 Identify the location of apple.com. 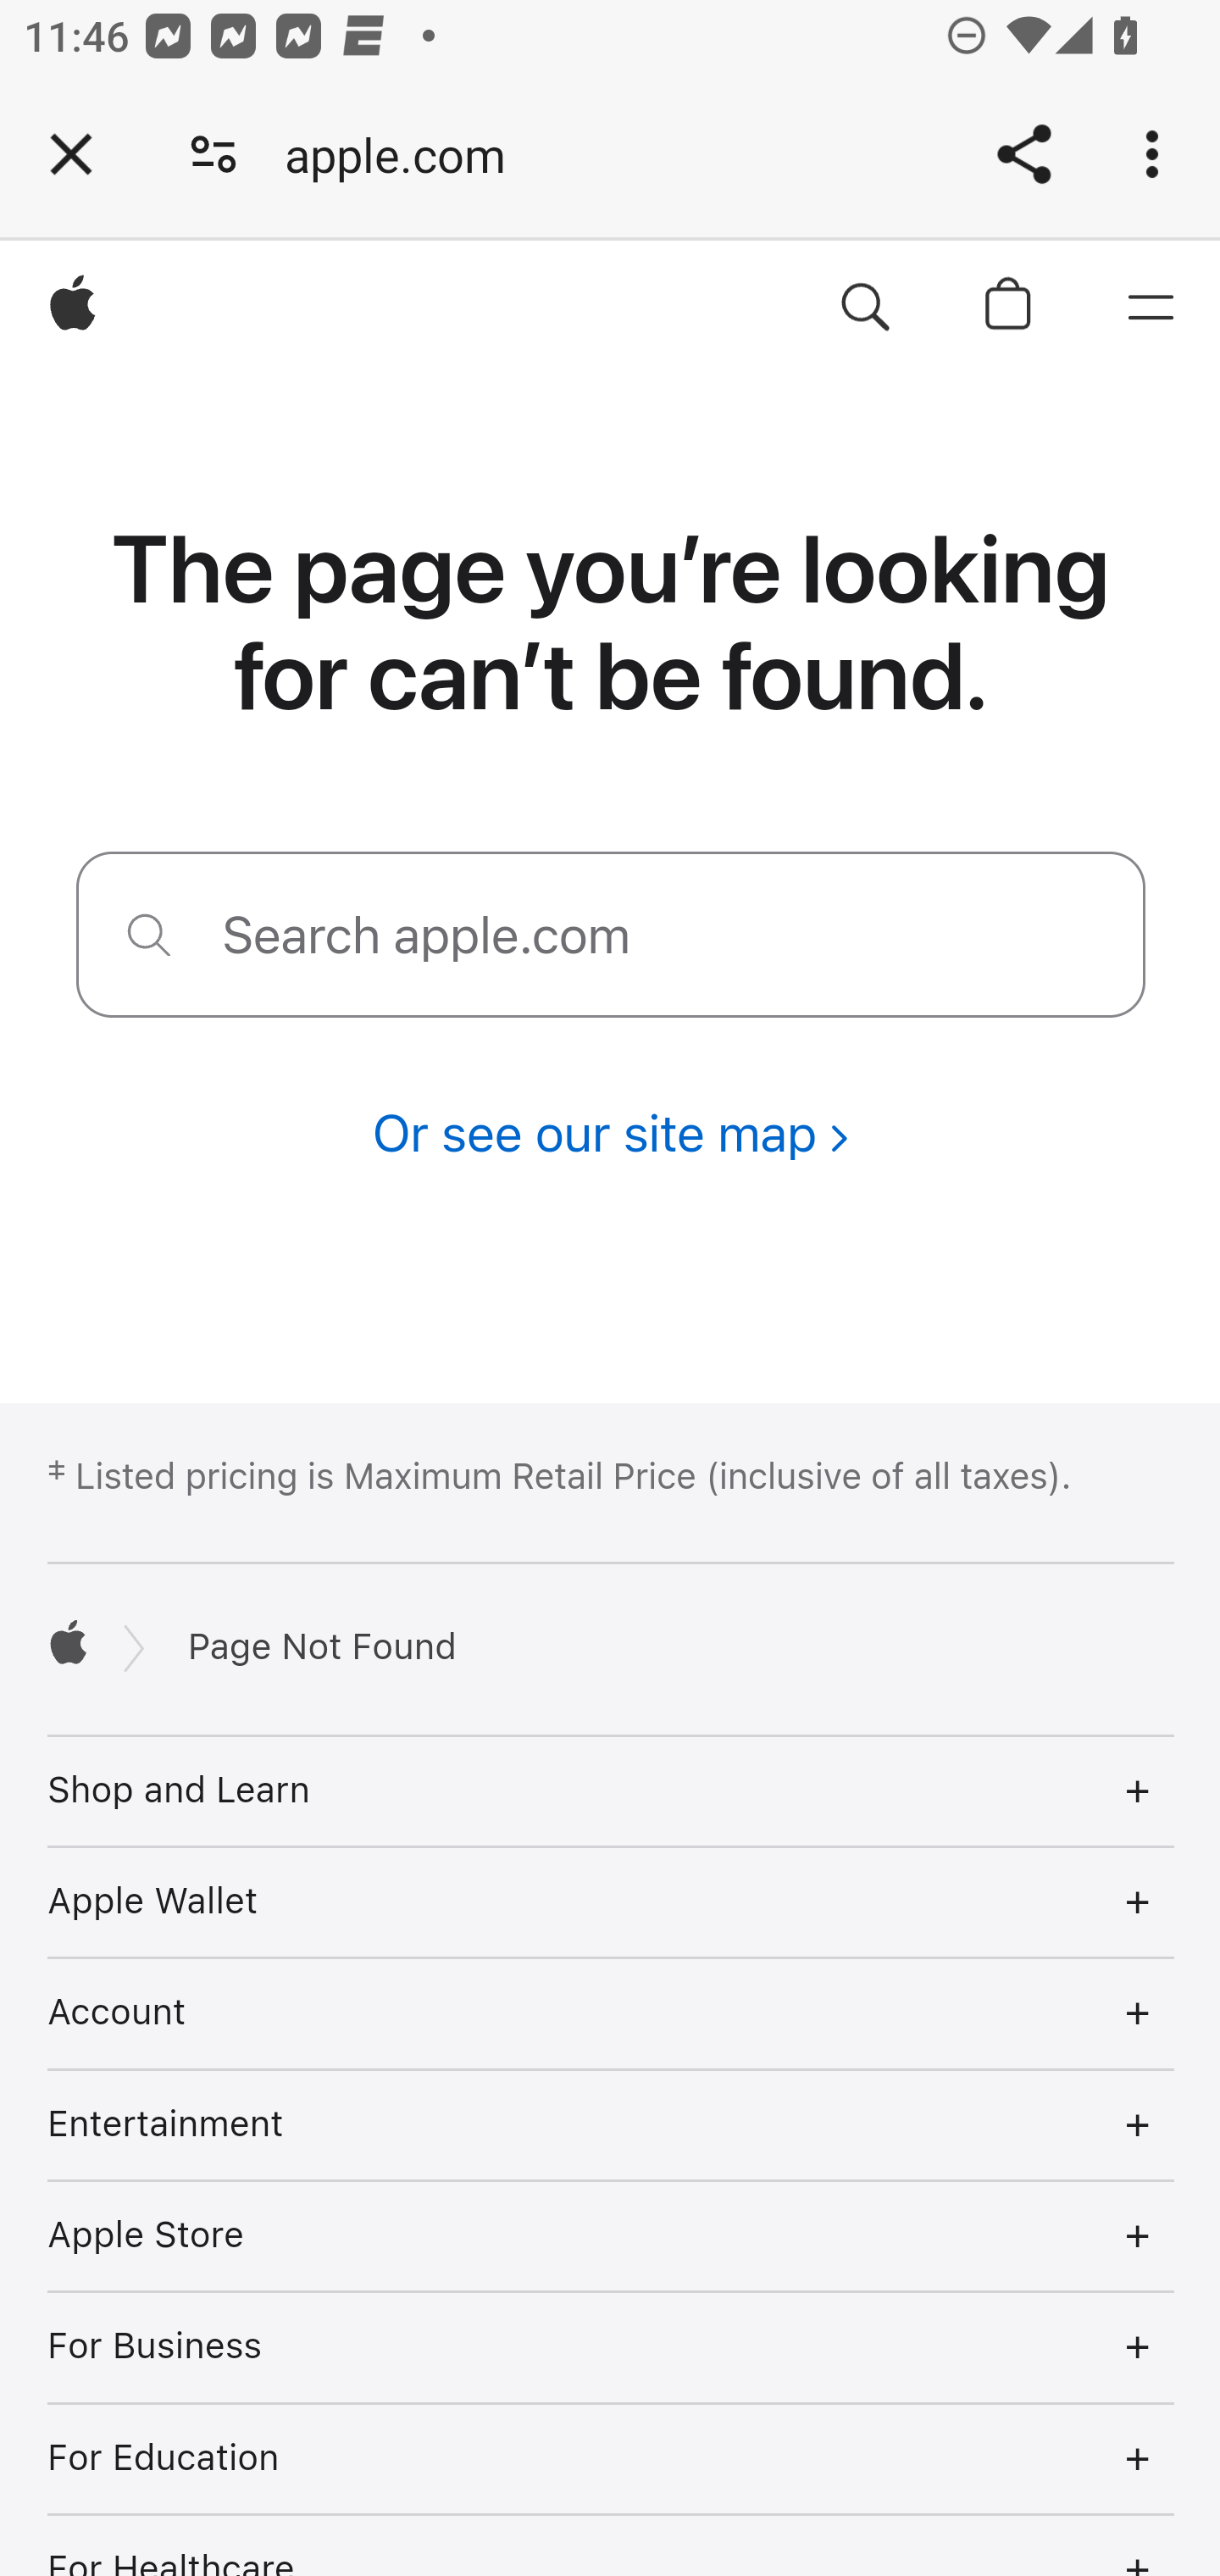
(407, 154).